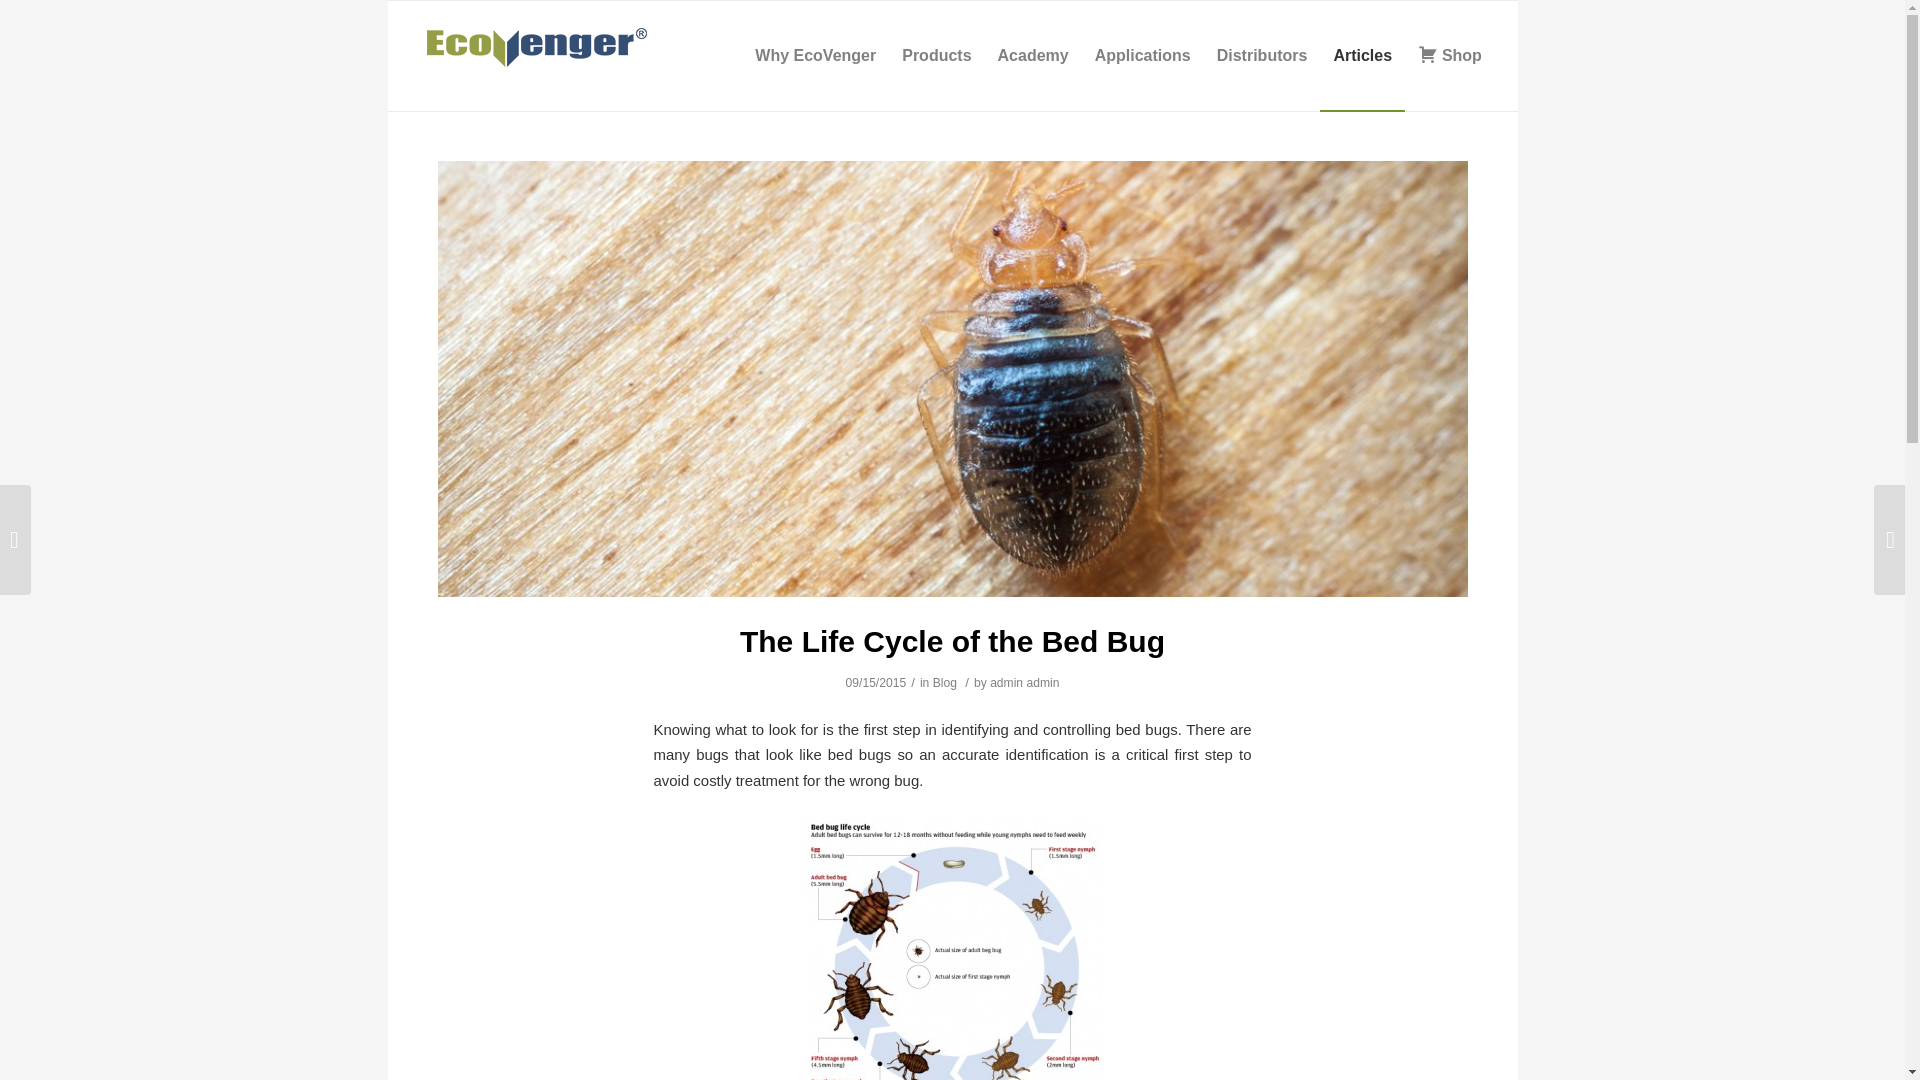 This screenshot has width=1920, height=1080. I want to click on Blog, so click(944, 683).